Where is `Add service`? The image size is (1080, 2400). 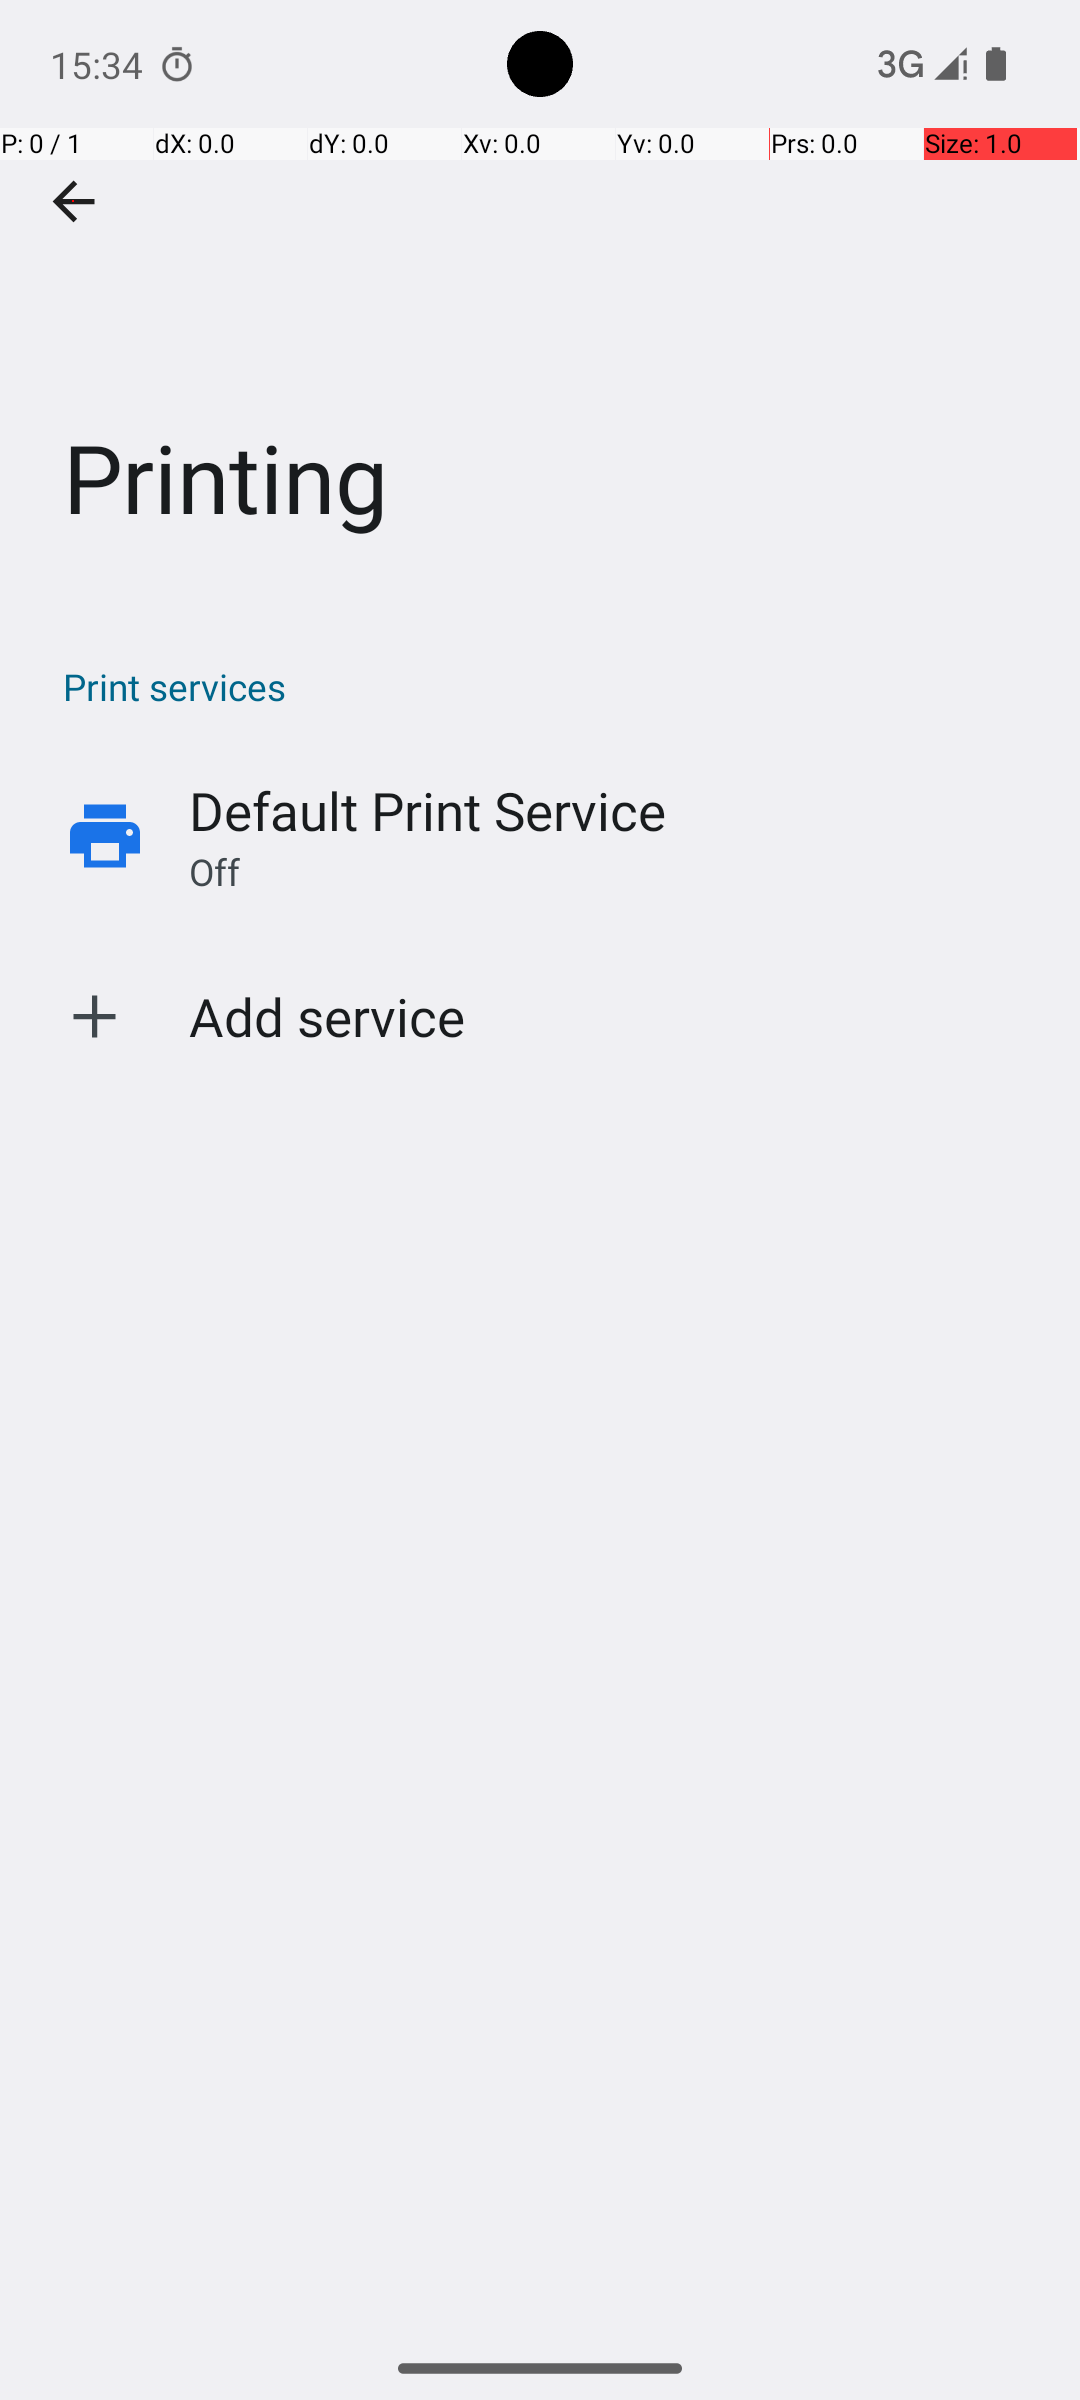
Add service is located at coordinates (328, 1016).